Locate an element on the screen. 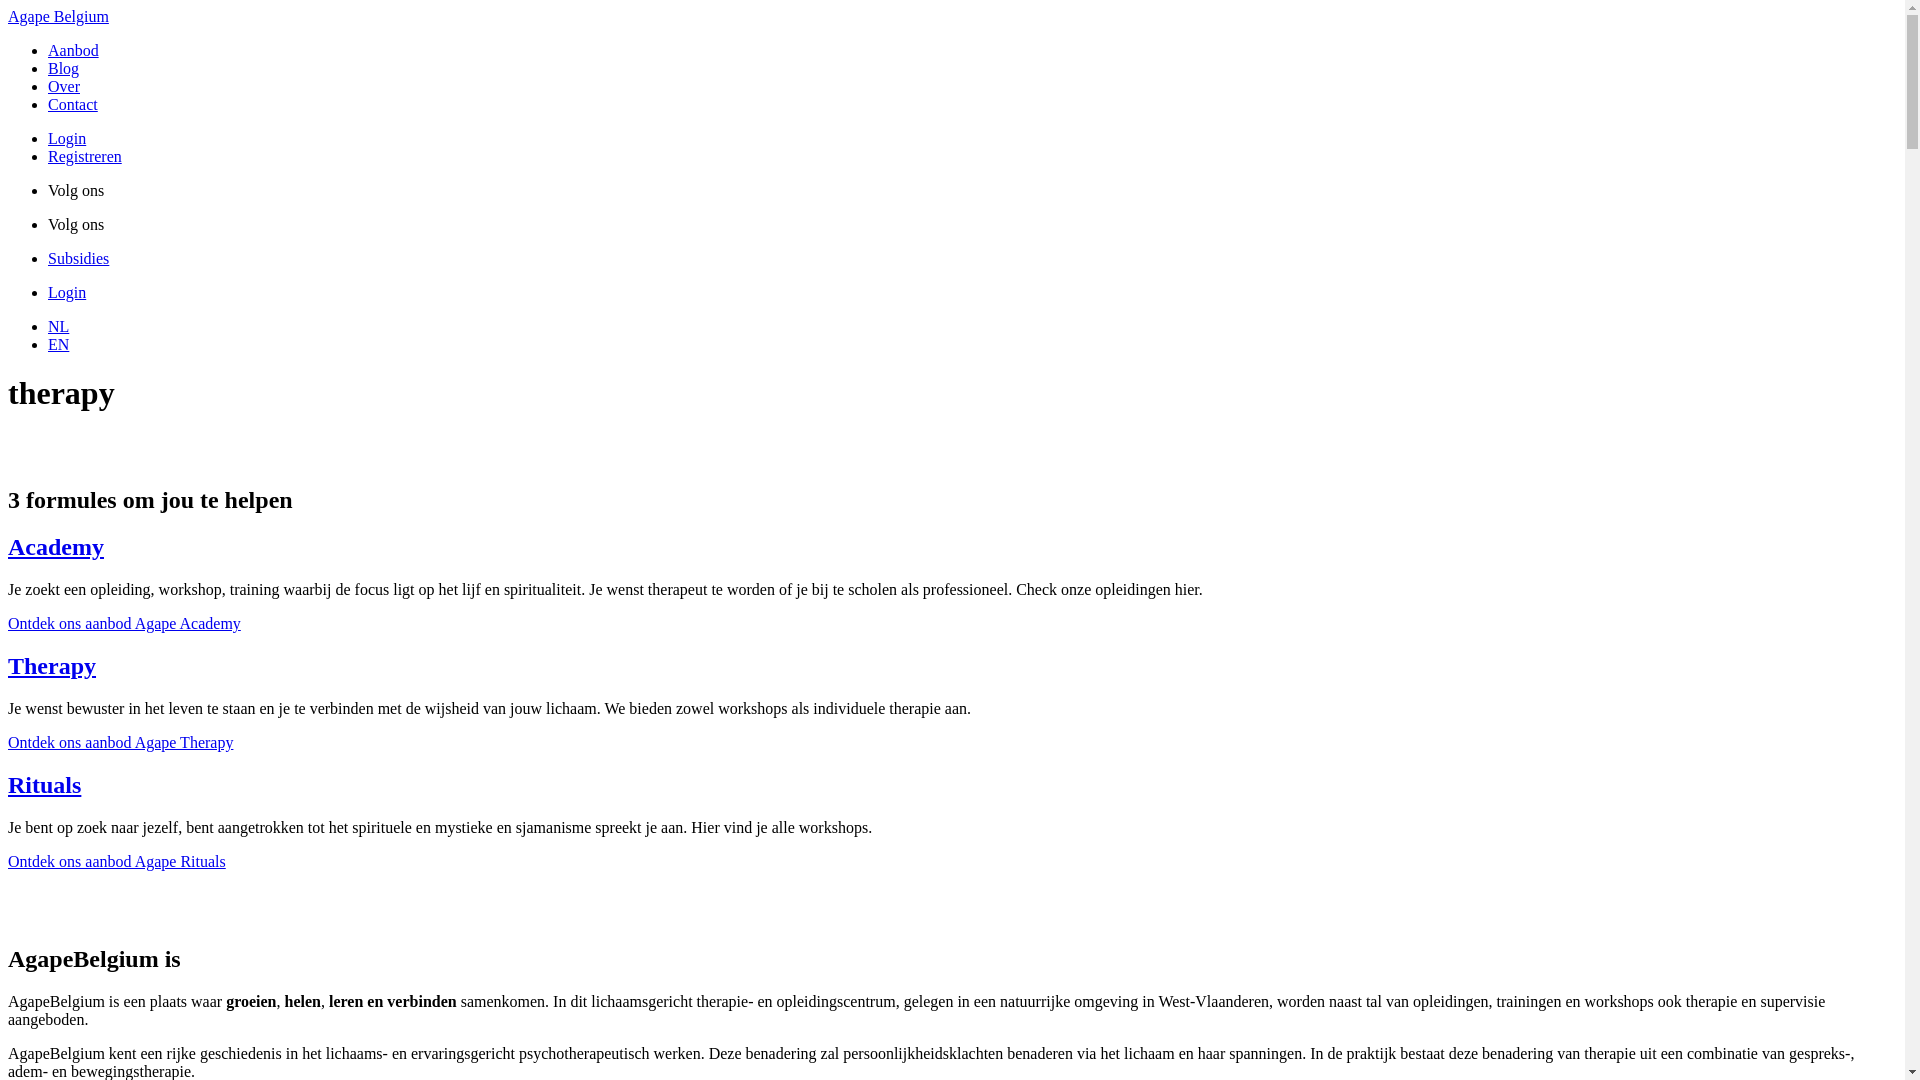 This screenshot has height=1080, width=1920. Agape Belgium is located at coordinates (58, 16).